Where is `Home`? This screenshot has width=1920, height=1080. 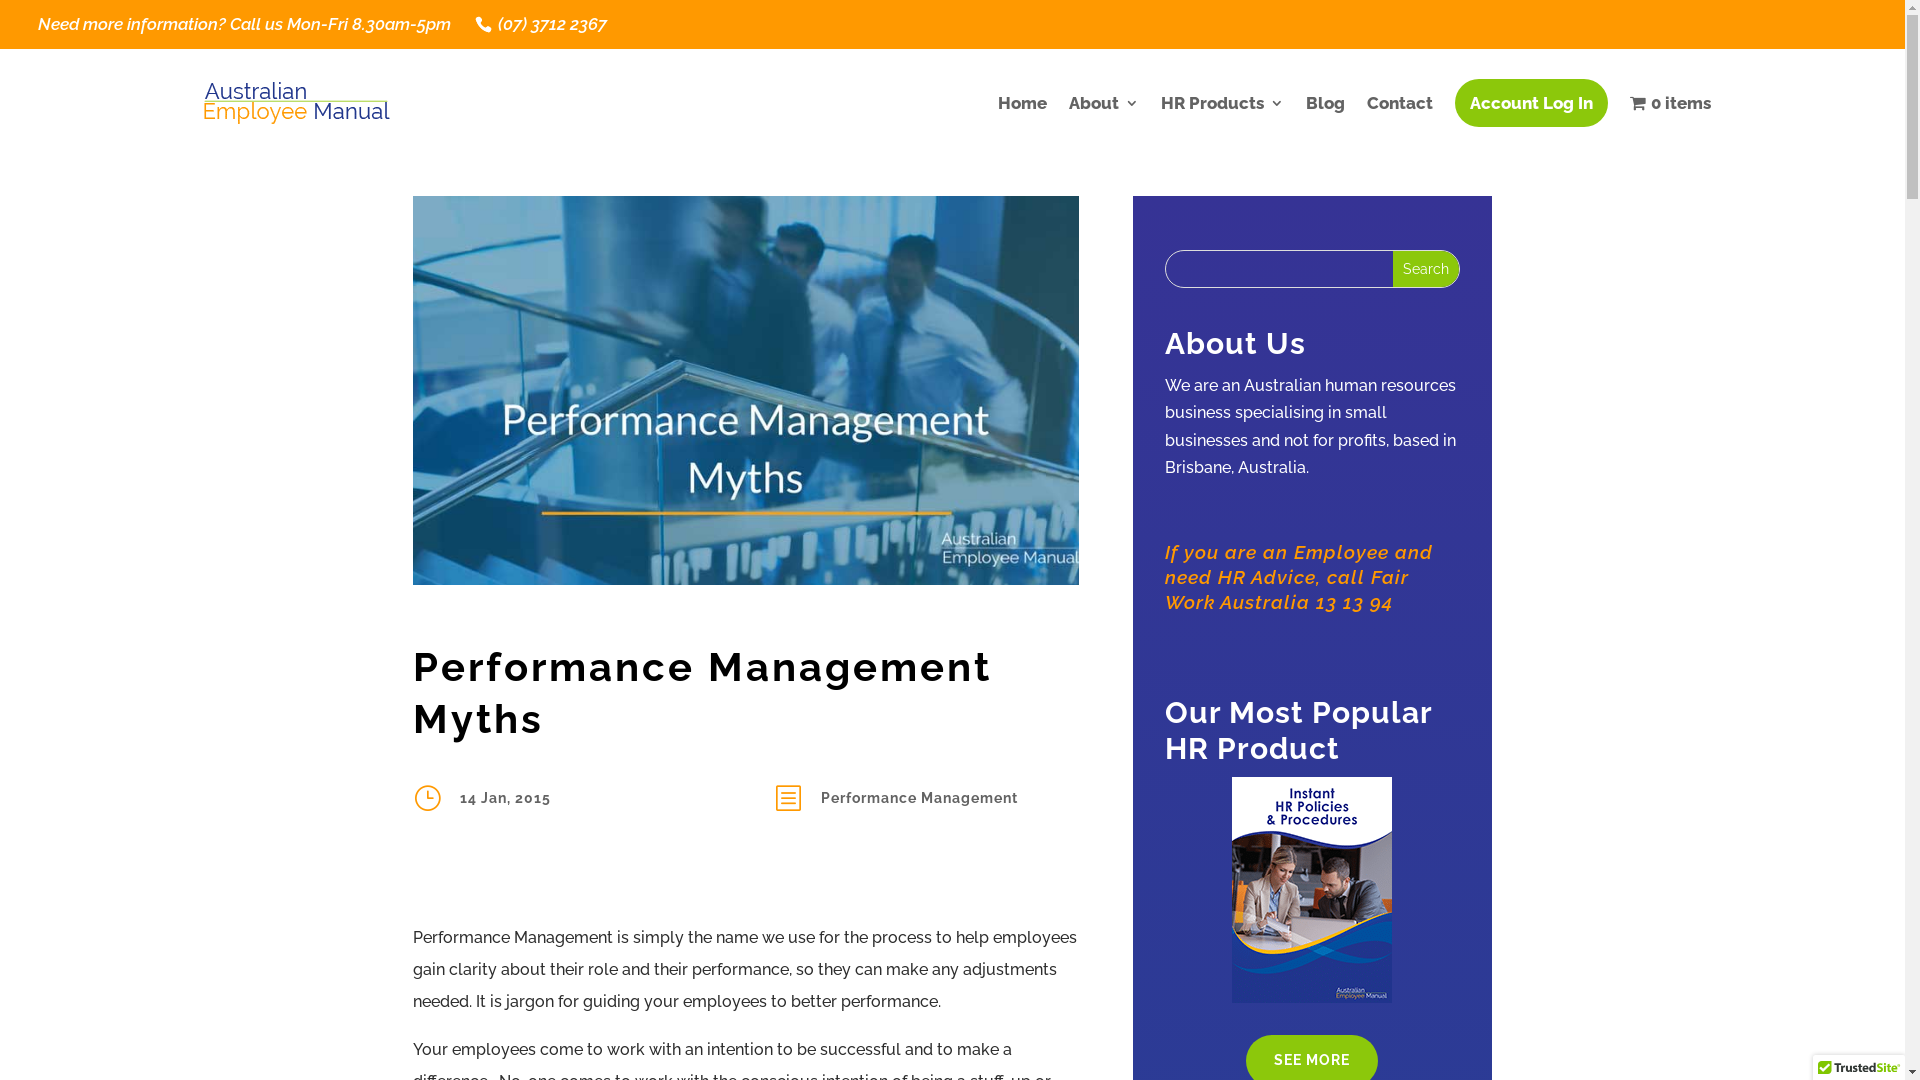
Home is located at coordinates (1022, 104).